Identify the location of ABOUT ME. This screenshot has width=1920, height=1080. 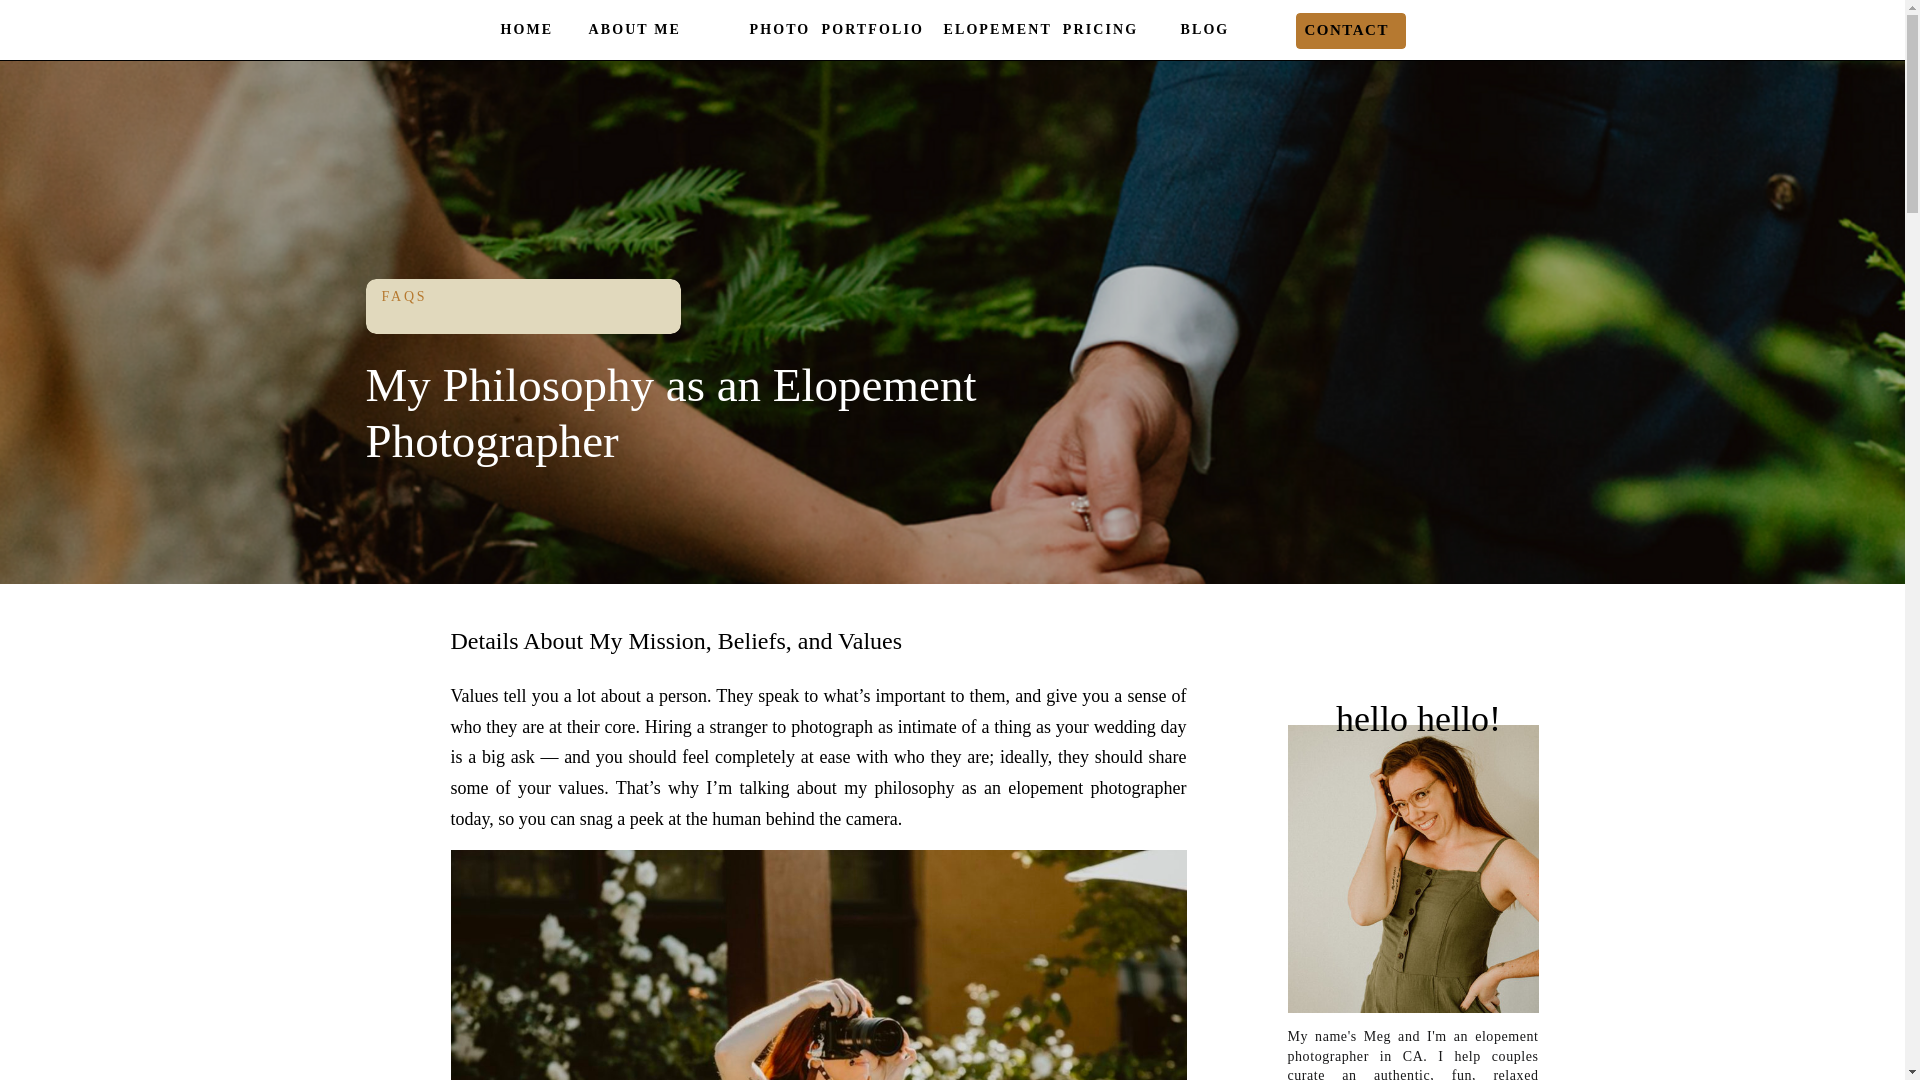
(654, 32).